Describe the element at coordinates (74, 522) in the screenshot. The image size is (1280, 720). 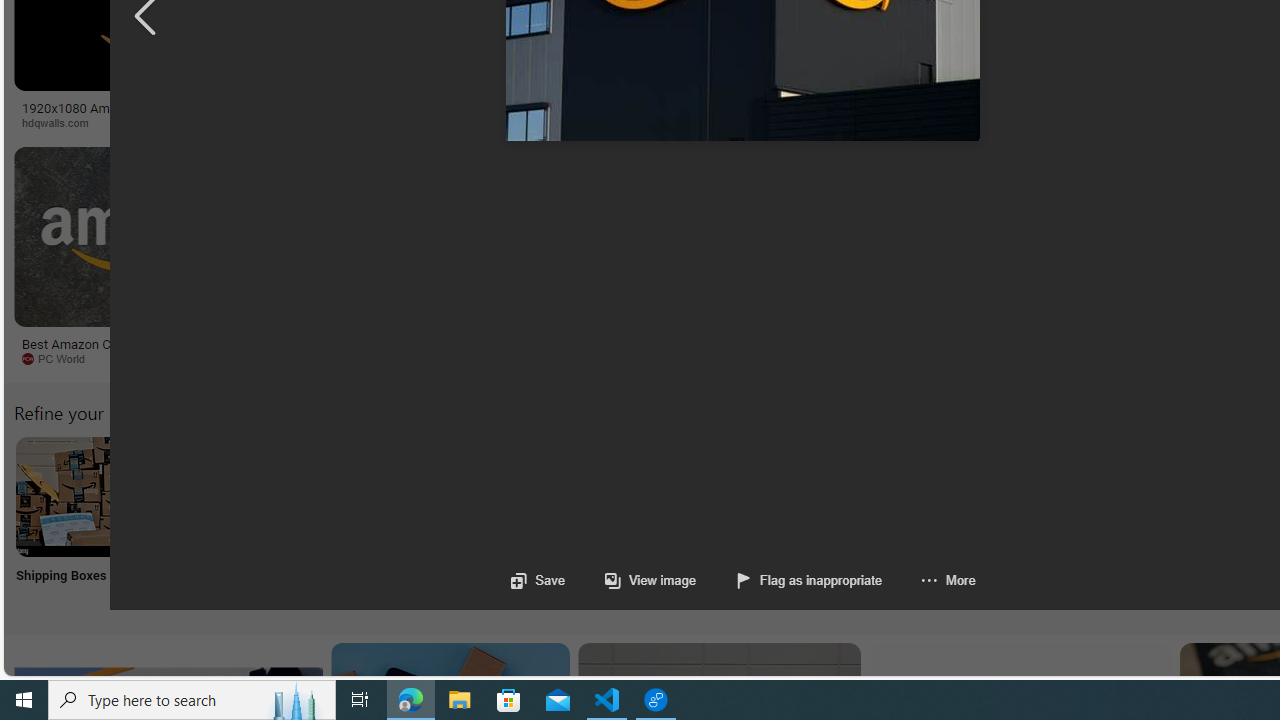
I see `Shipping Boxes` at that location.